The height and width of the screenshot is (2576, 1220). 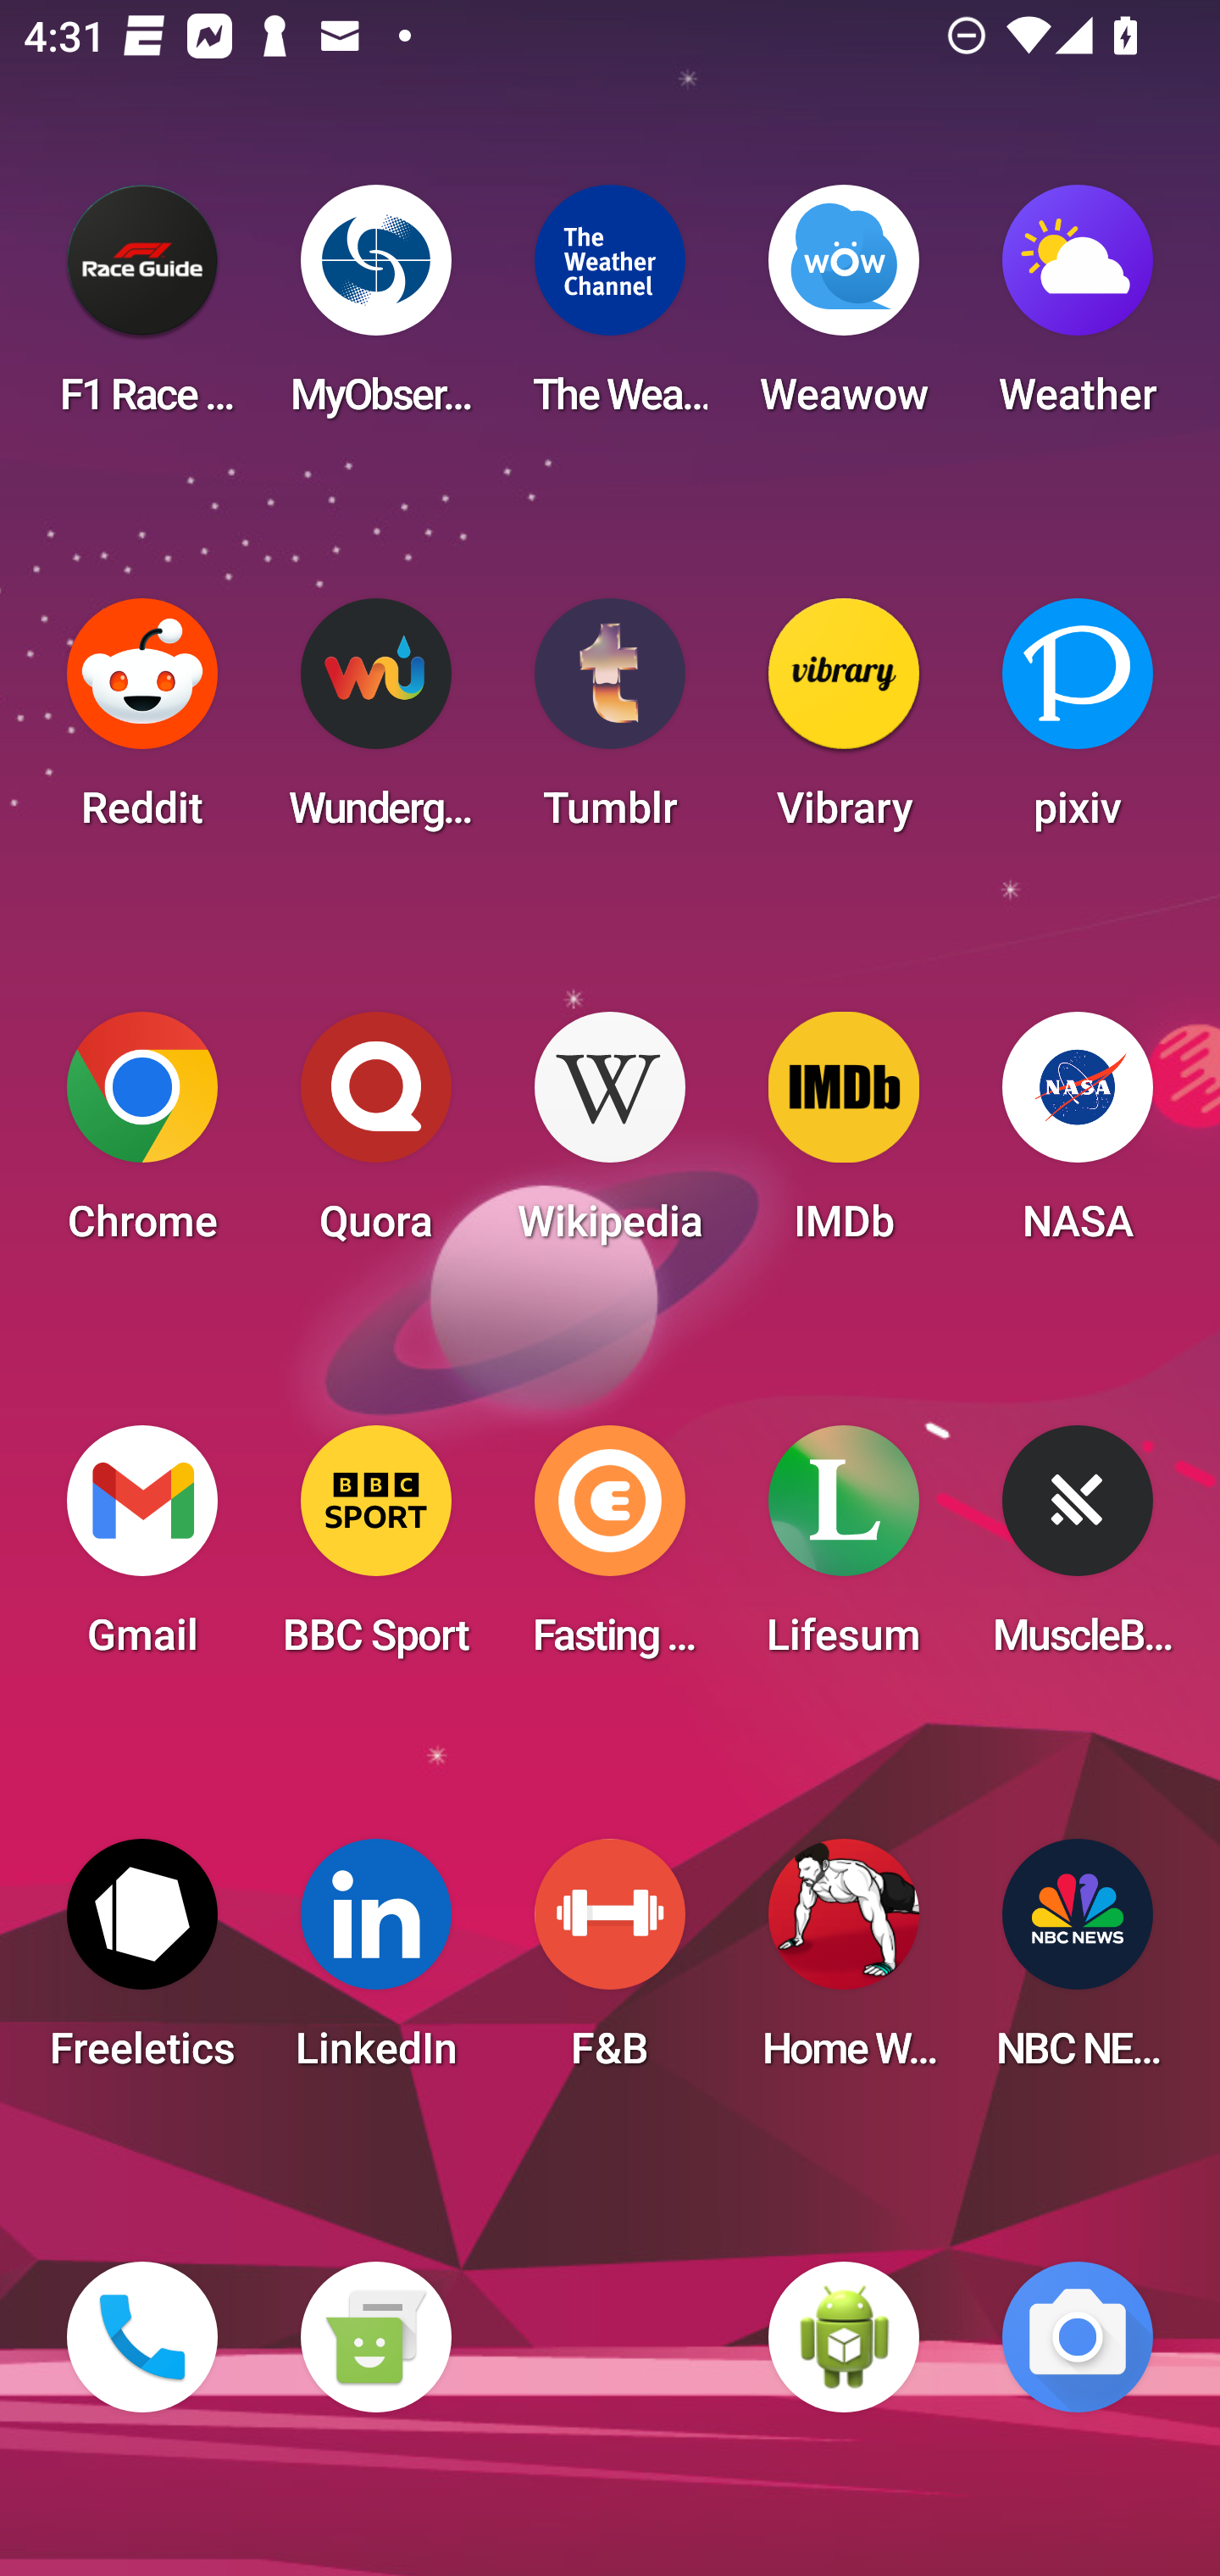 What do you see at coordinates (844, 310) in the screenshot?
I see `Weawow` at bounding box center [844, 310].